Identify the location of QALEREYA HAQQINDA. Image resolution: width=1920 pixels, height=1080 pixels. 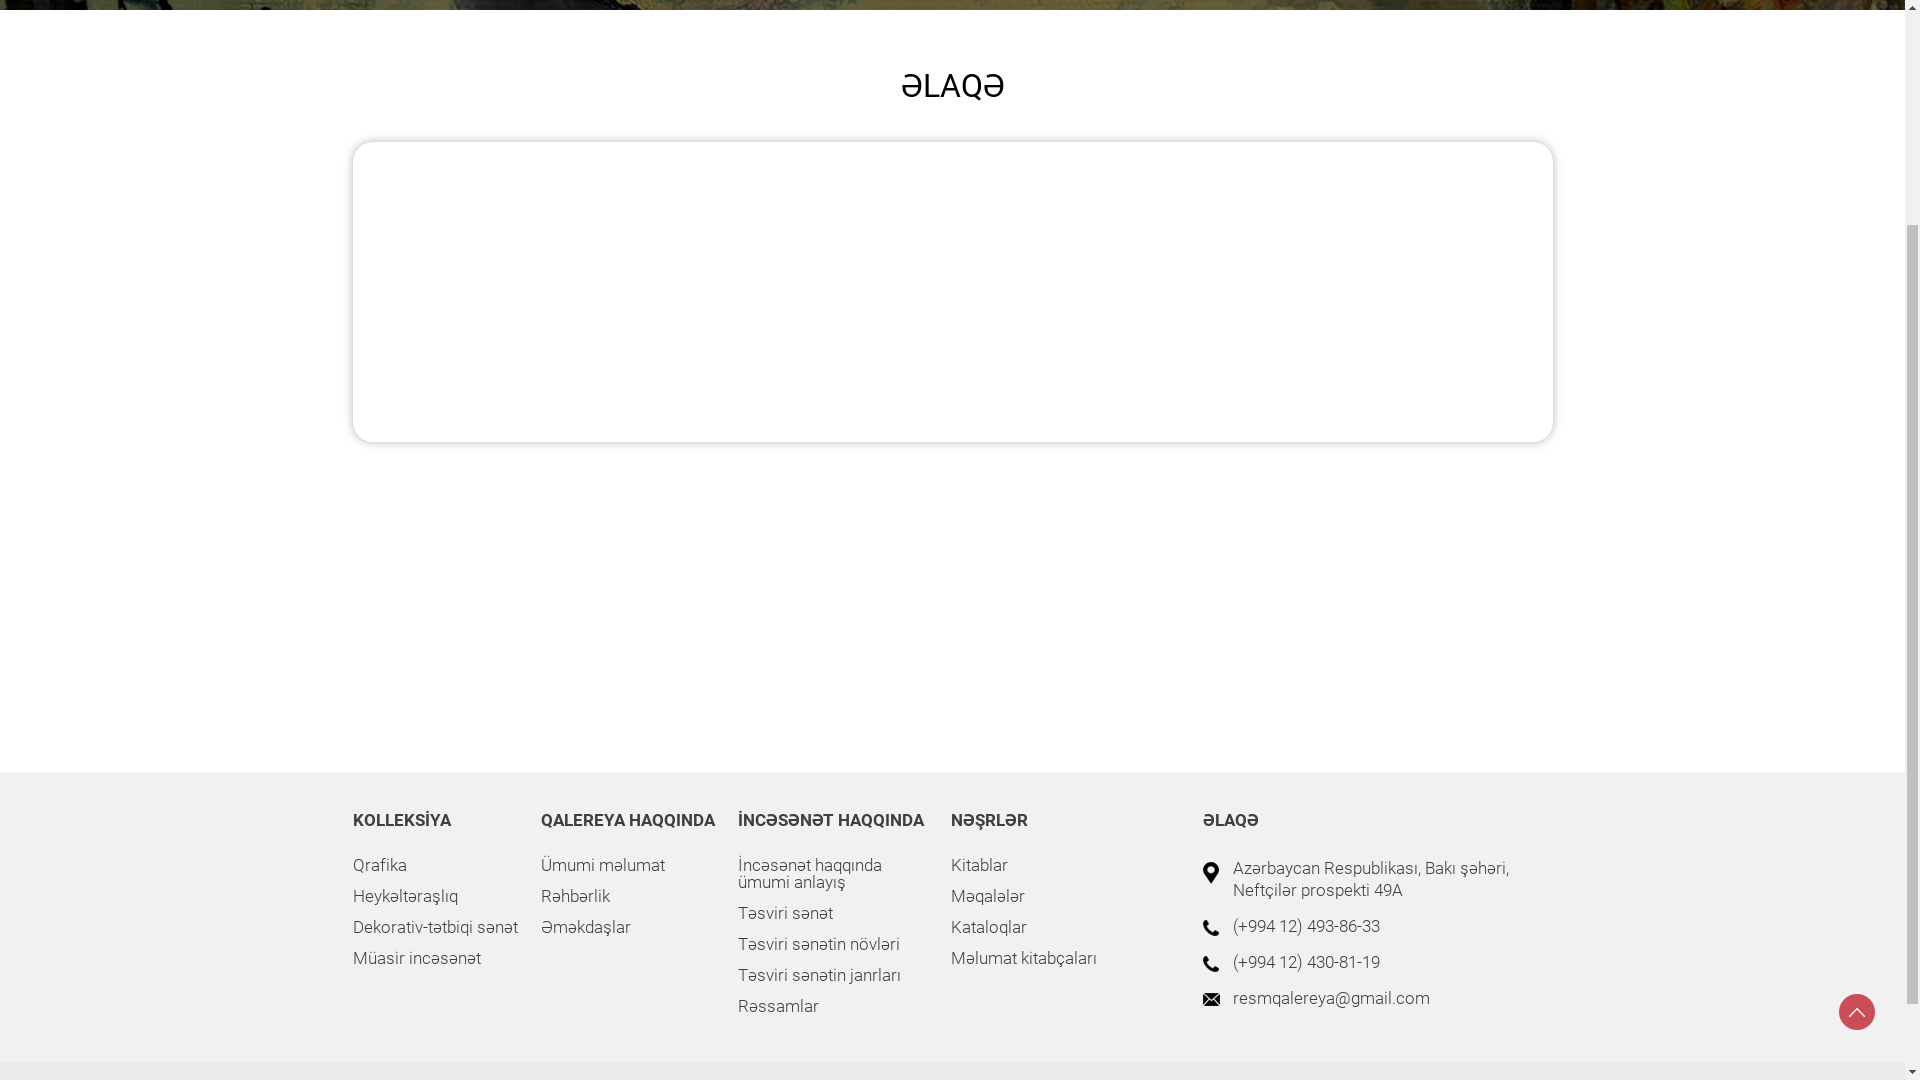
(588, 262).